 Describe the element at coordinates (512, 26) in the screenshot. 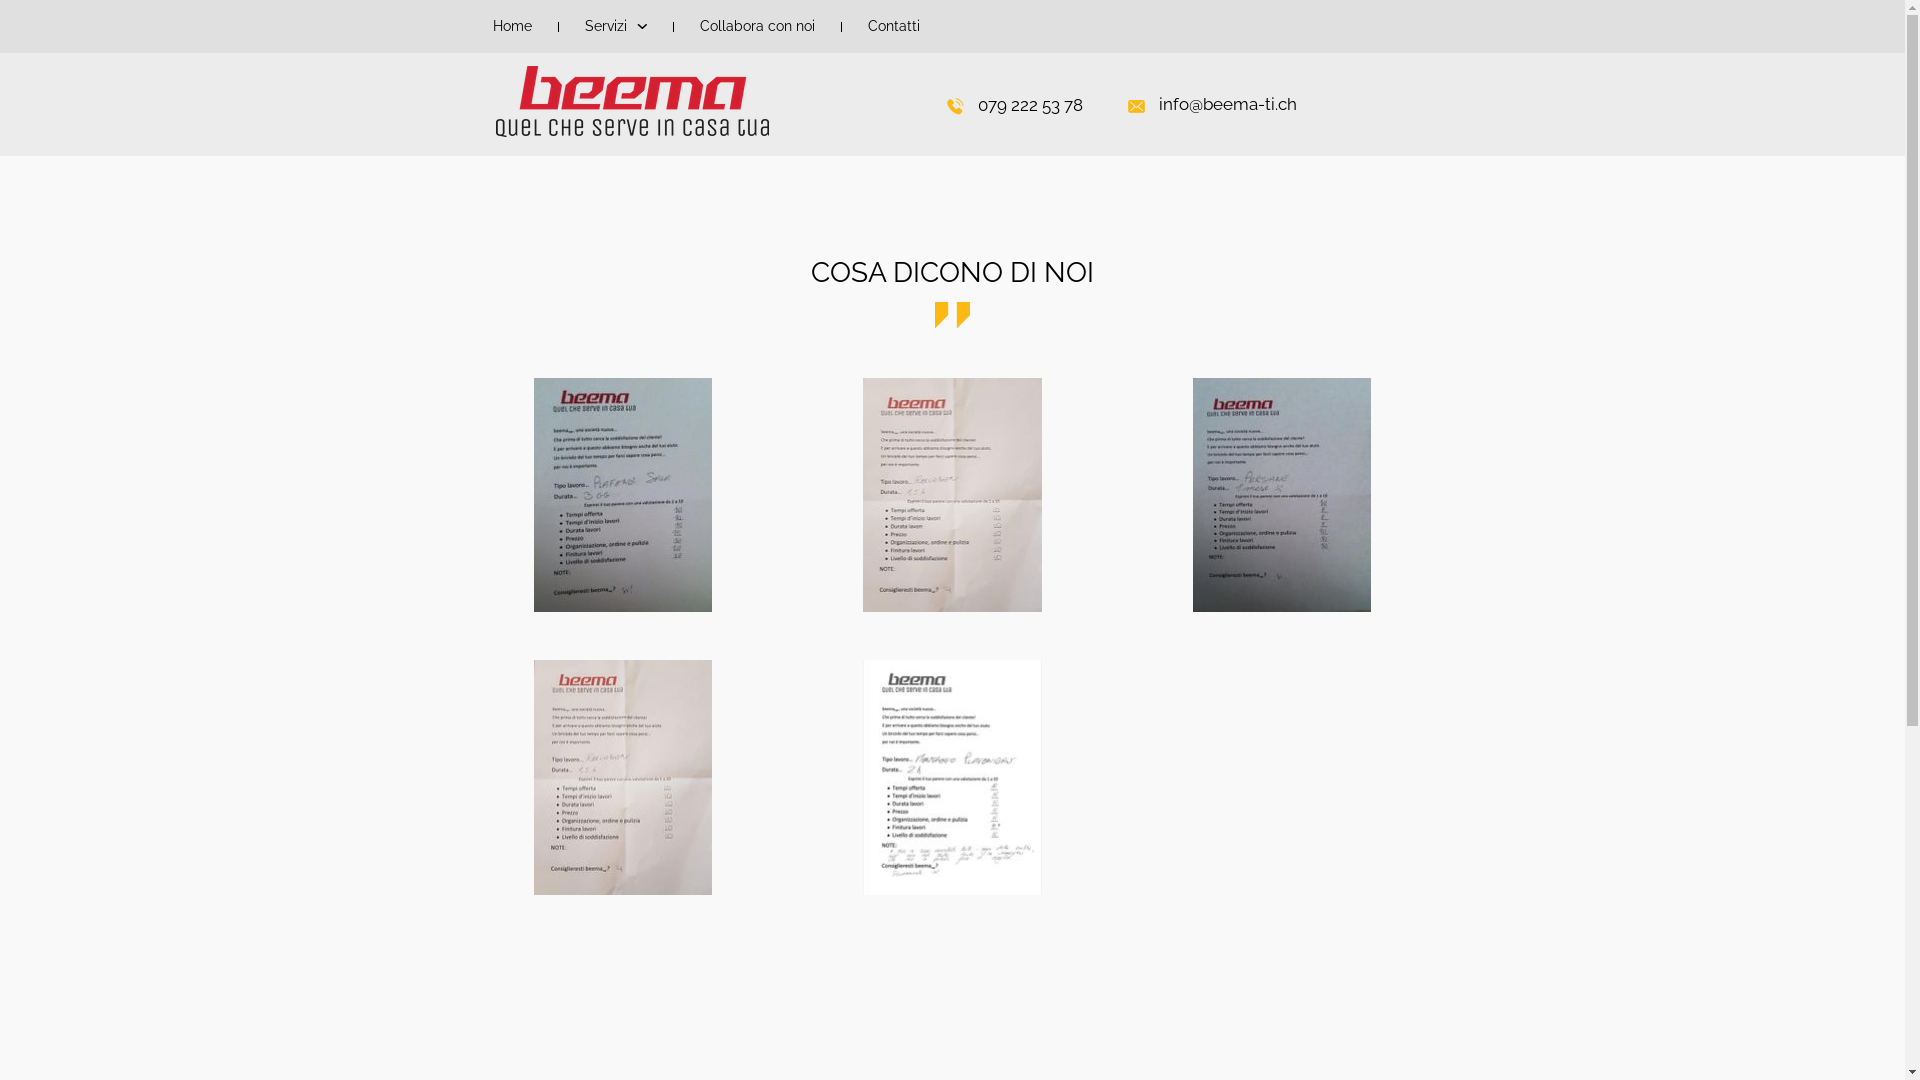

I see `Home` at that location.